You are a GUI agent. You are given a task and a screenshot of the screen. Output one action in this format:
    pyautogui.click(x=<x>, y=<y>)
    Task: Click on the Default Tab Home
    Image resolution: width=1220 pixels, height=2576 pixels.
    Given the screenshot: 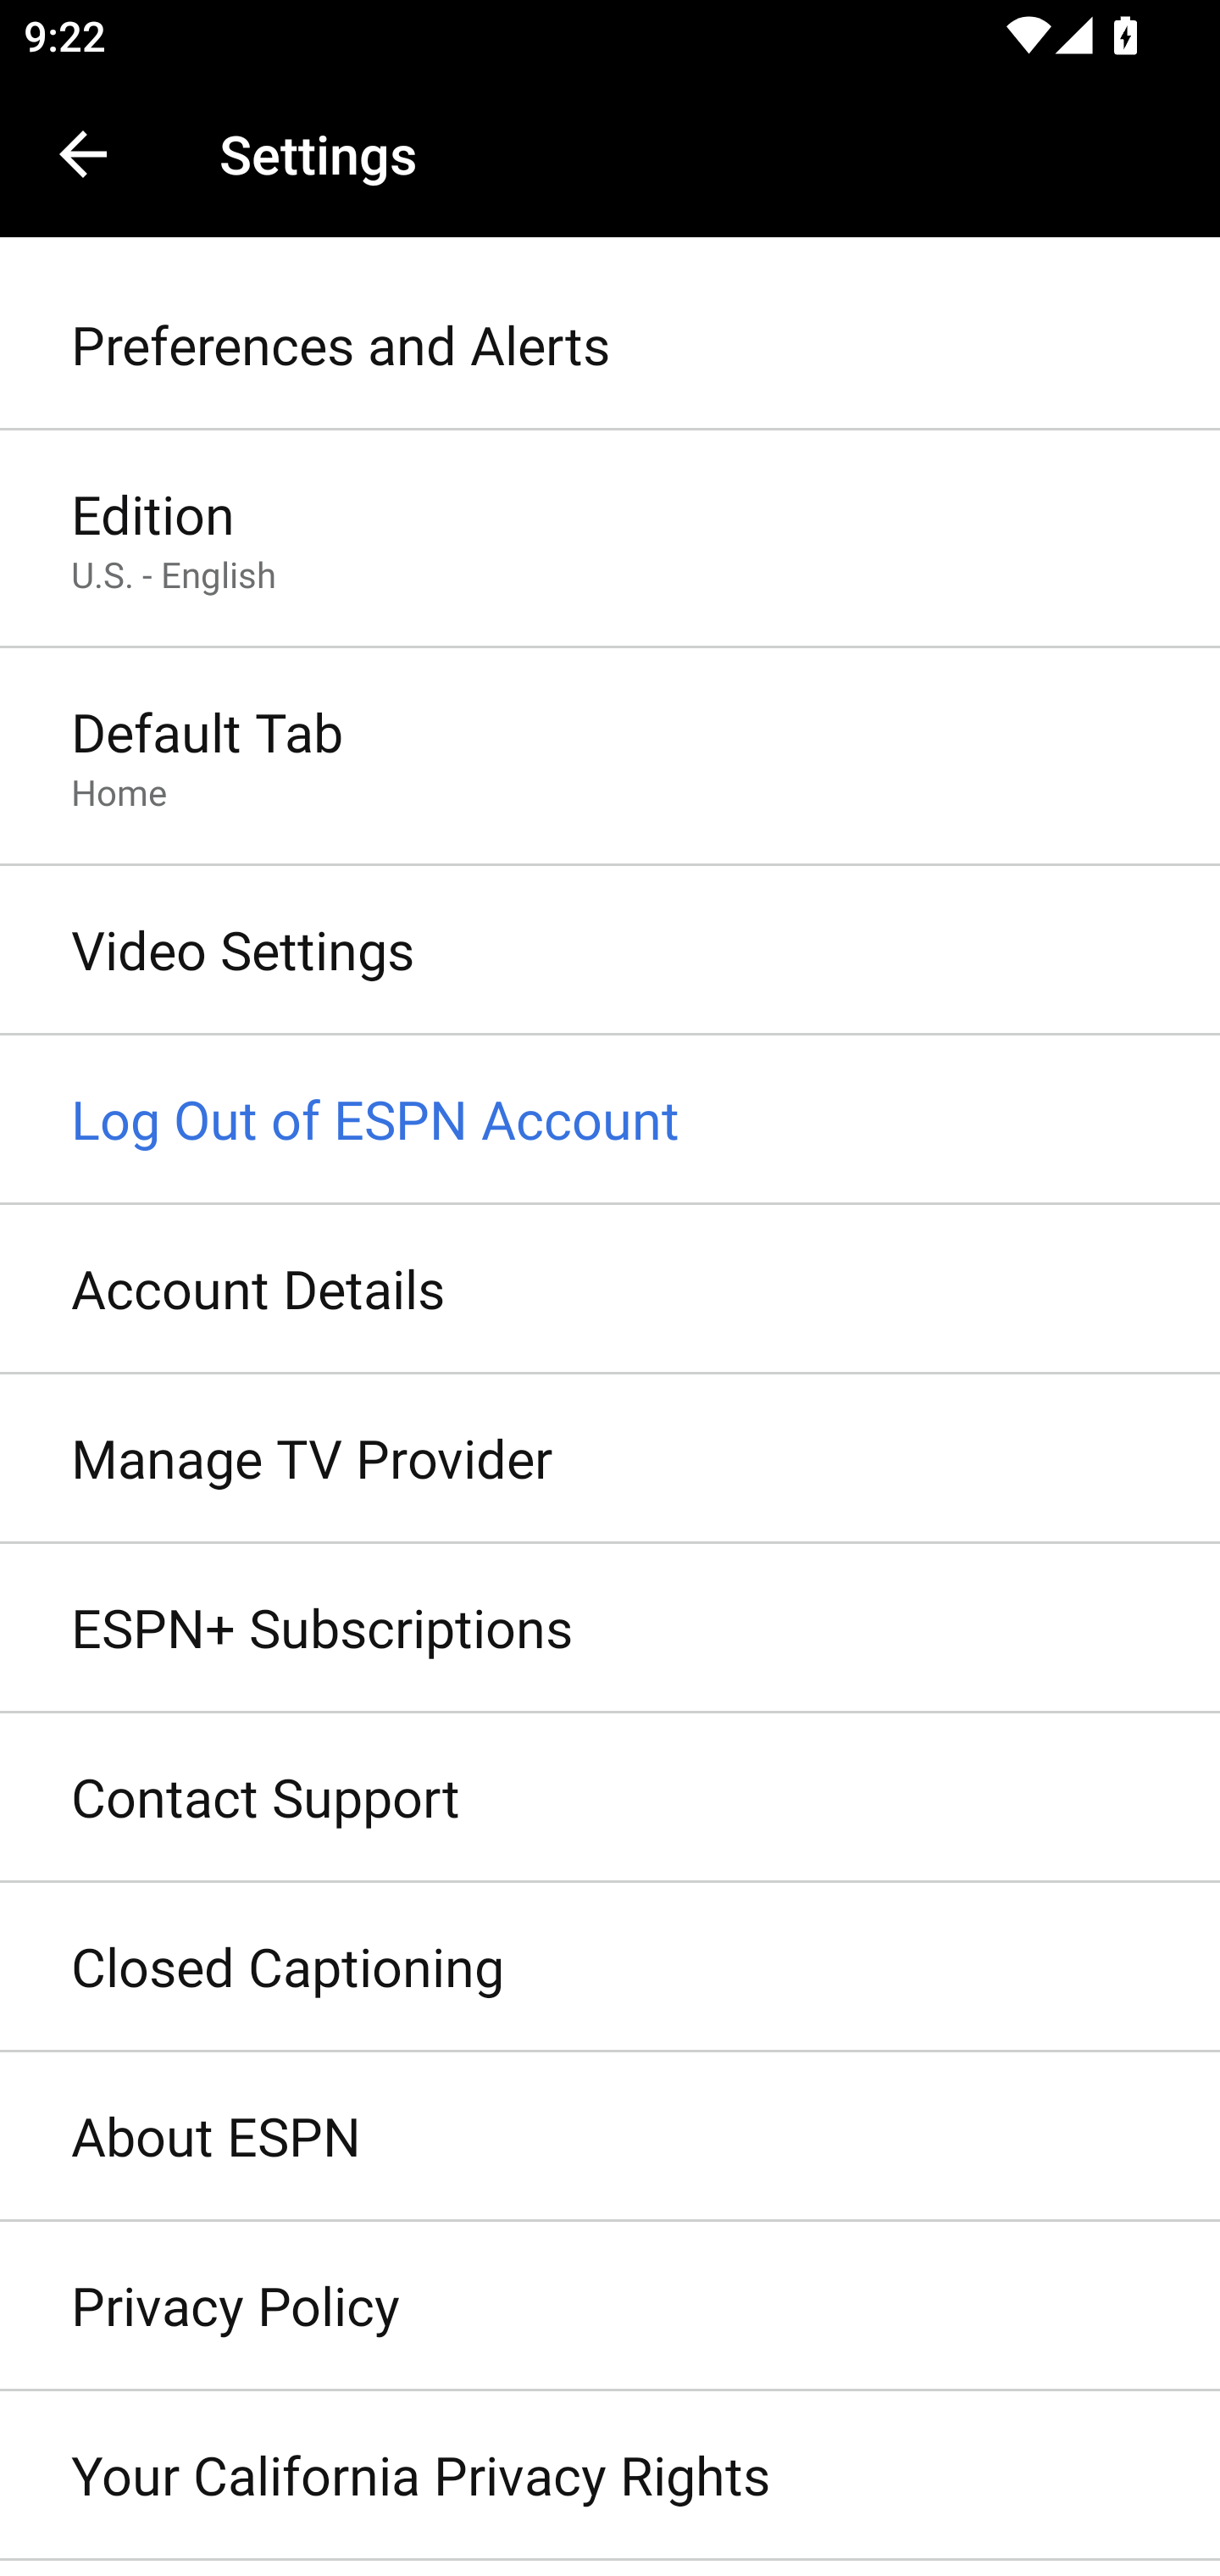 What is the action you would take?
    pyautogui.click(x=610, y=758)
    